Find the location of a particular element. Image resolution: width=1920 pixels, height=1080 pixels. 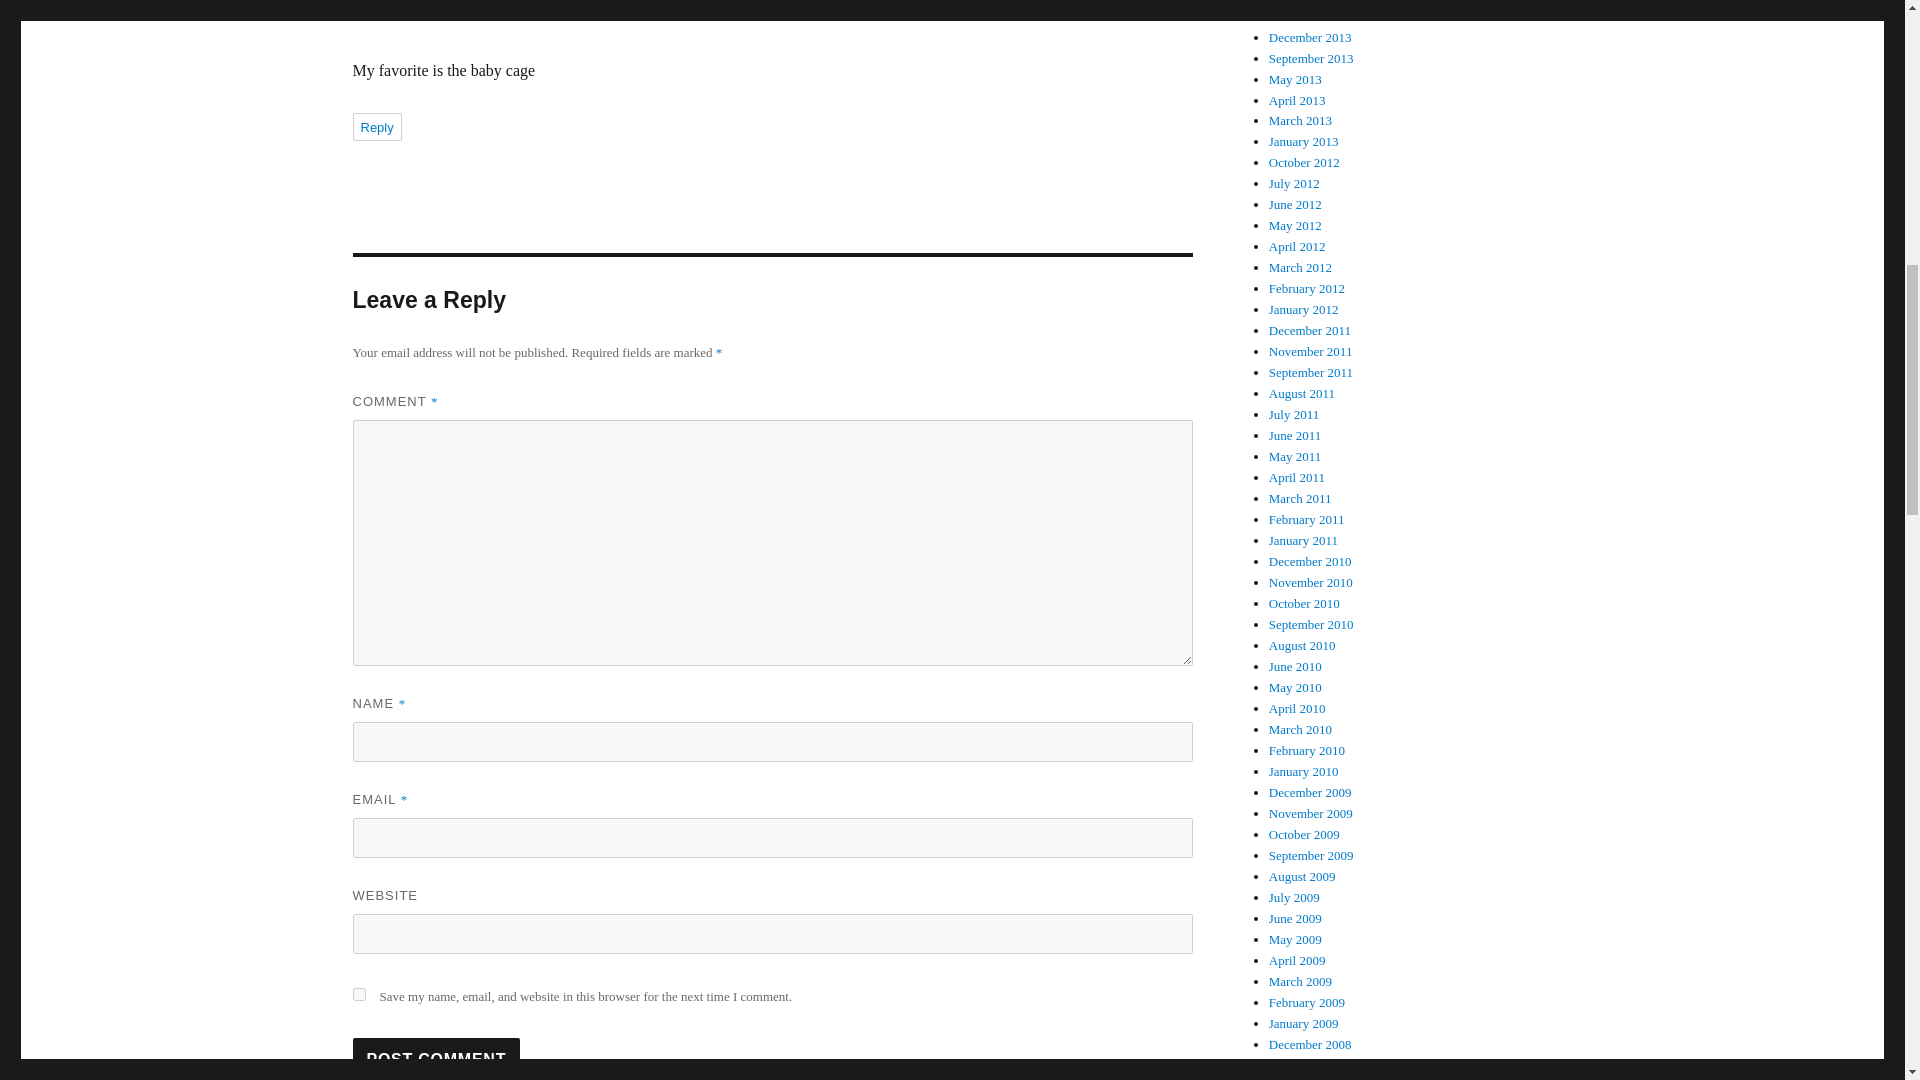

December 2013 is located at coordinates (1310, 38).